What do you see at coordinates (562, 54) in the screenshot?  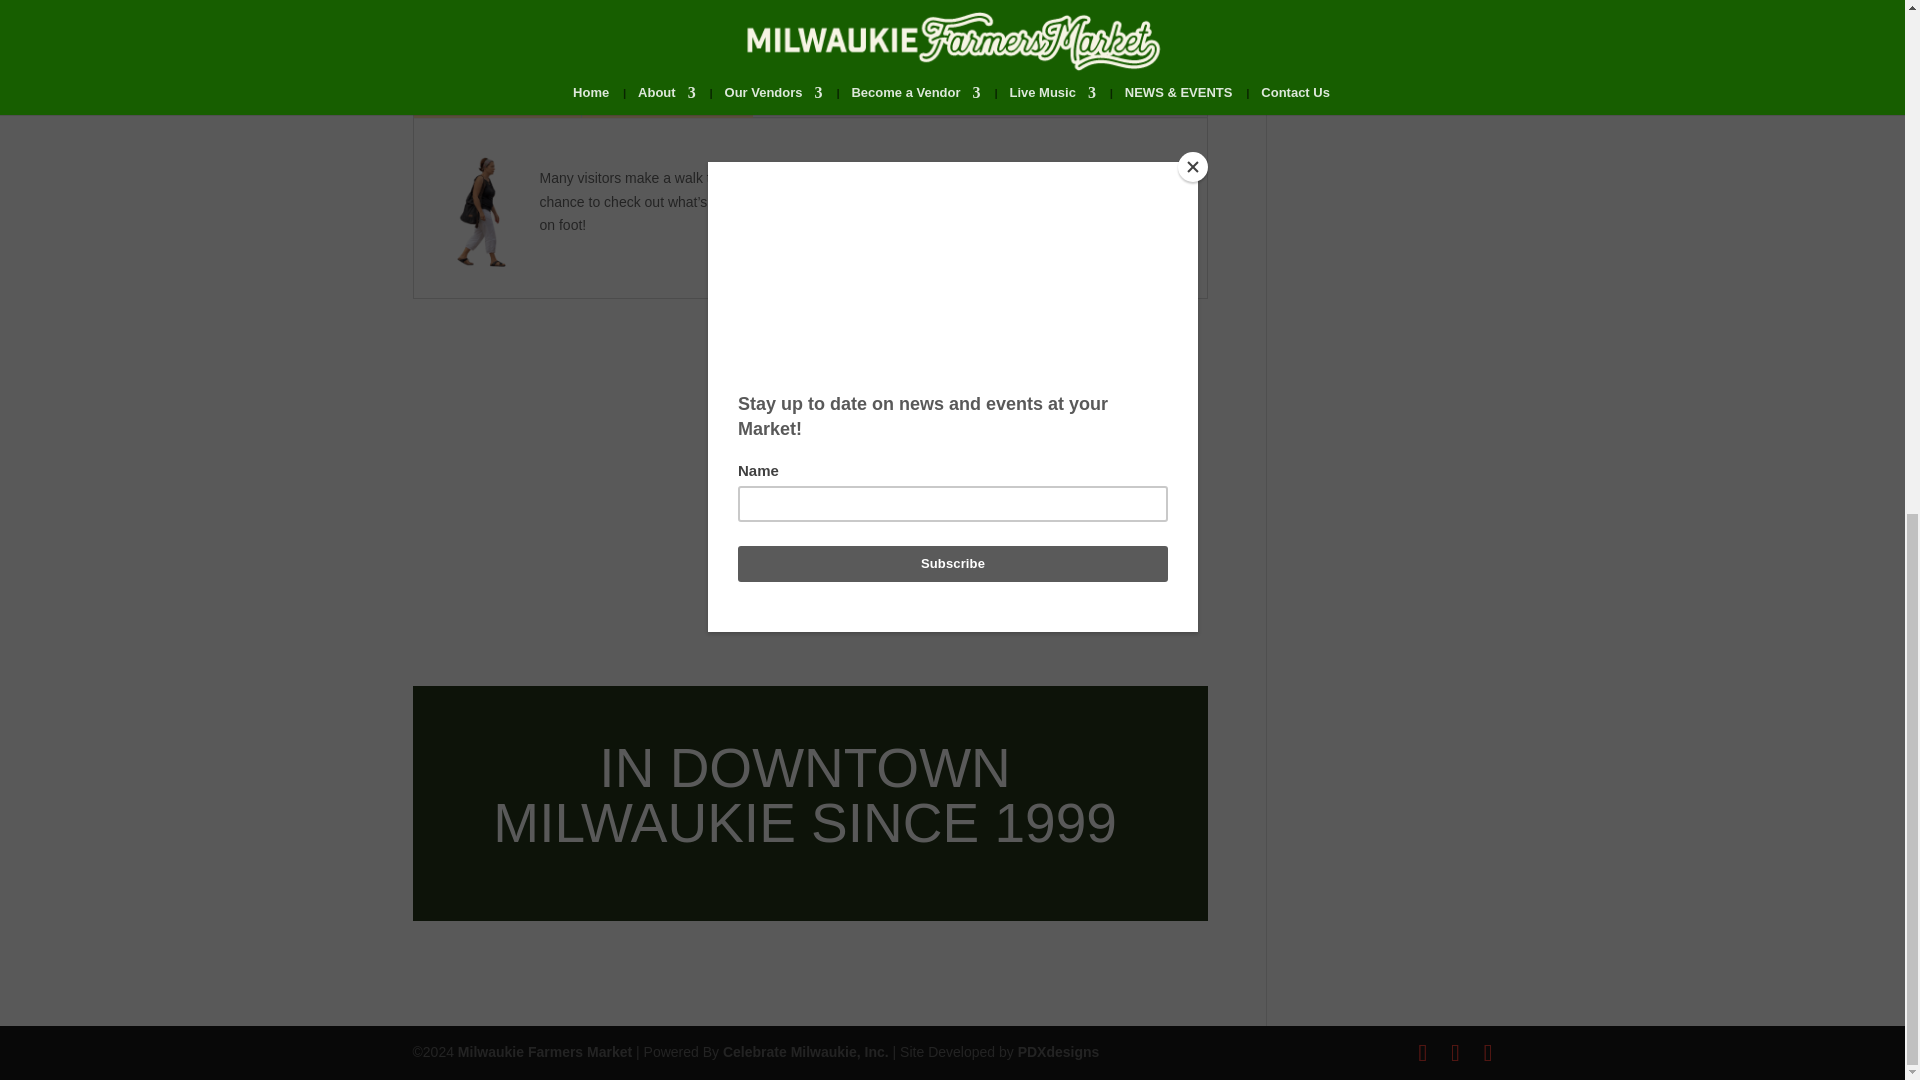 I see `WALK TO THE MARKET` at bounding box center [562, 54].